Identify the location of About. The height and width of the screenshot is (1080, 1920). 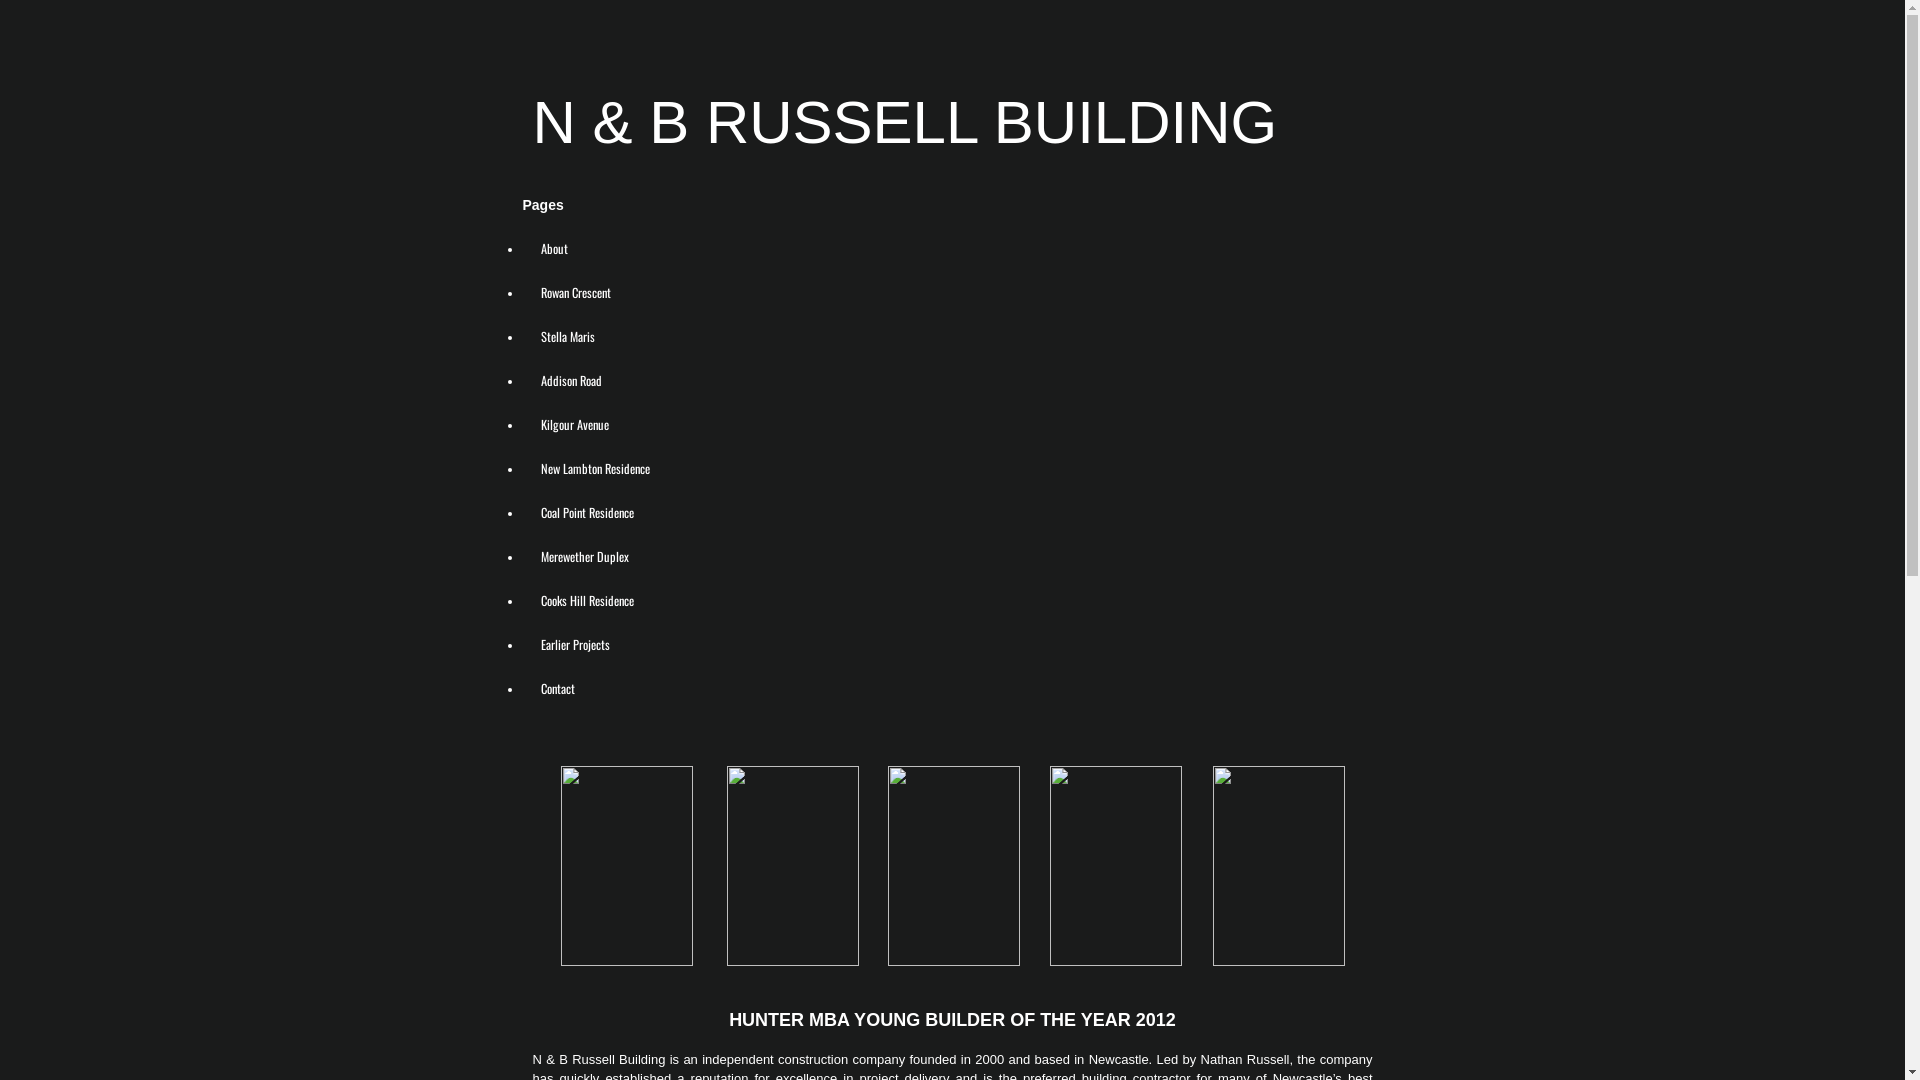
(554, 248).